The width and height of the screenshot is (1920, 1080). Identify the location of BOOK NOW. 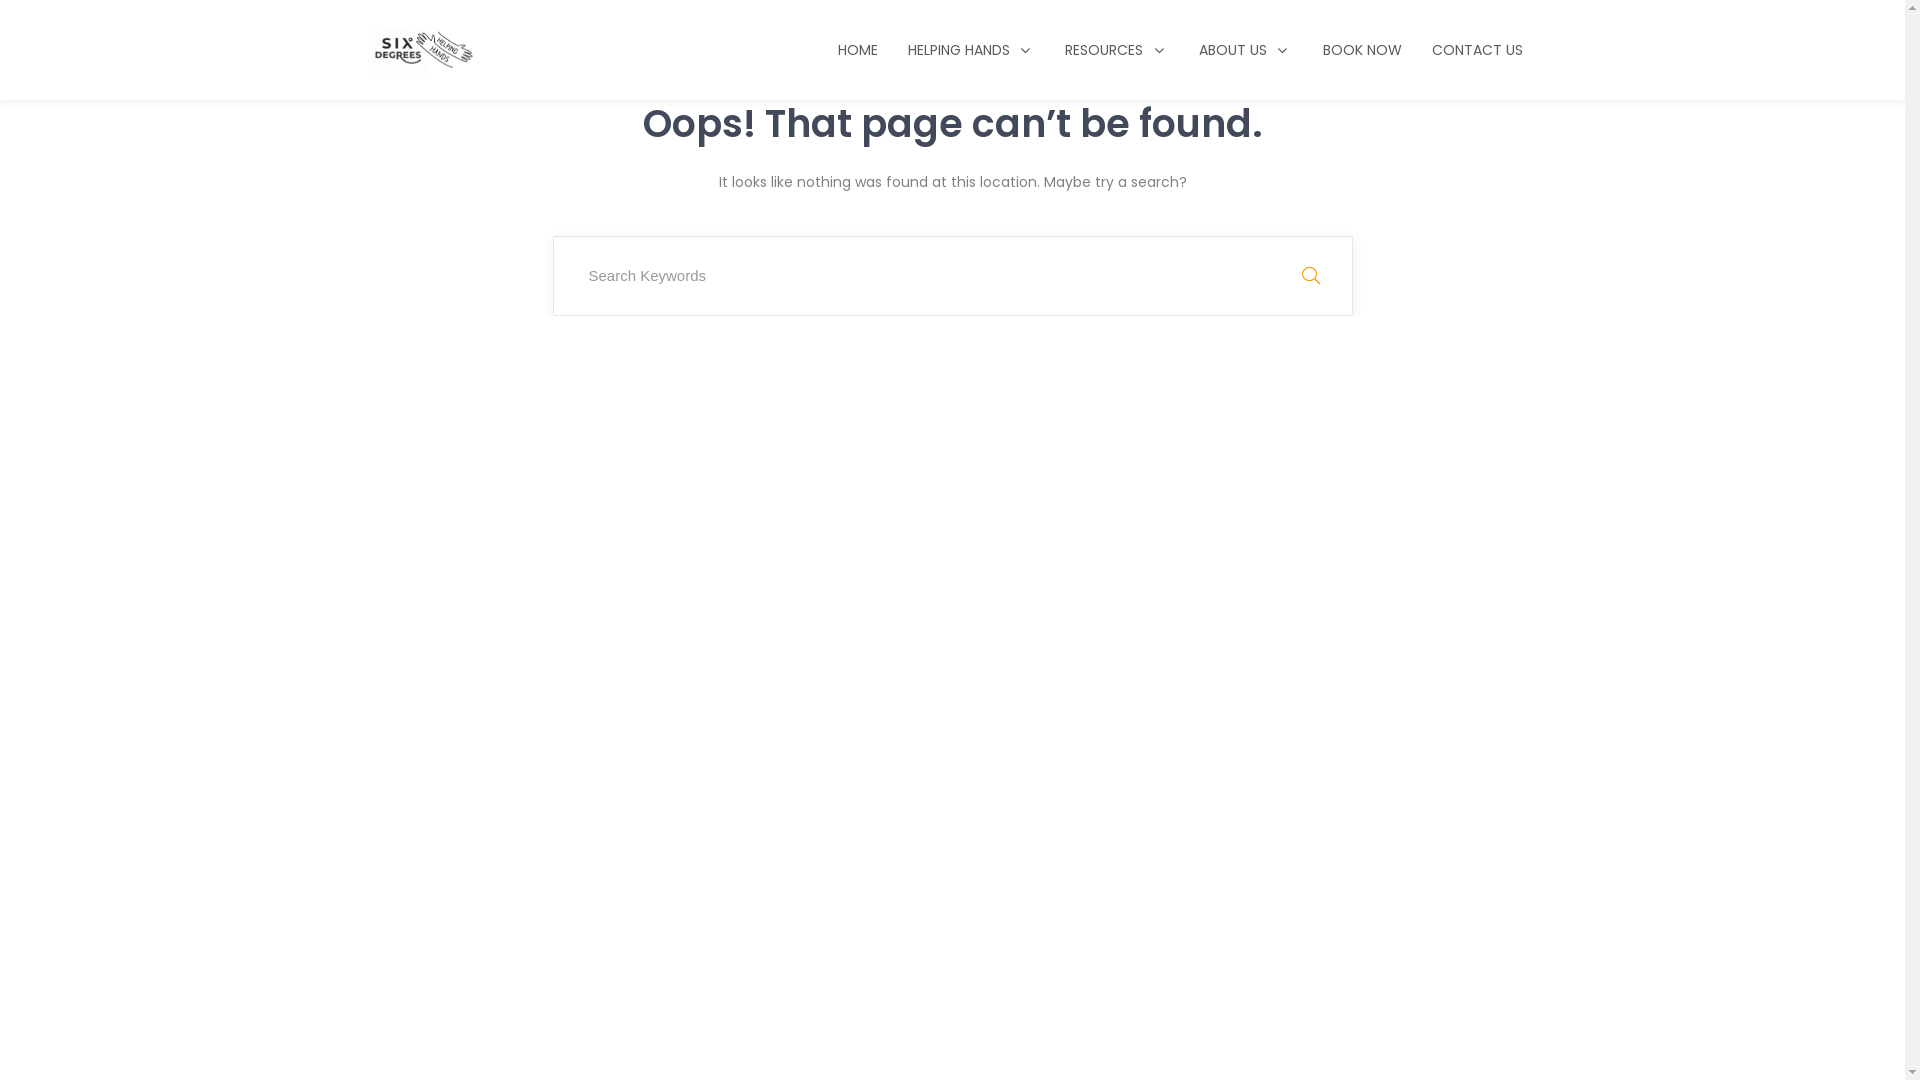
(1362, 50).